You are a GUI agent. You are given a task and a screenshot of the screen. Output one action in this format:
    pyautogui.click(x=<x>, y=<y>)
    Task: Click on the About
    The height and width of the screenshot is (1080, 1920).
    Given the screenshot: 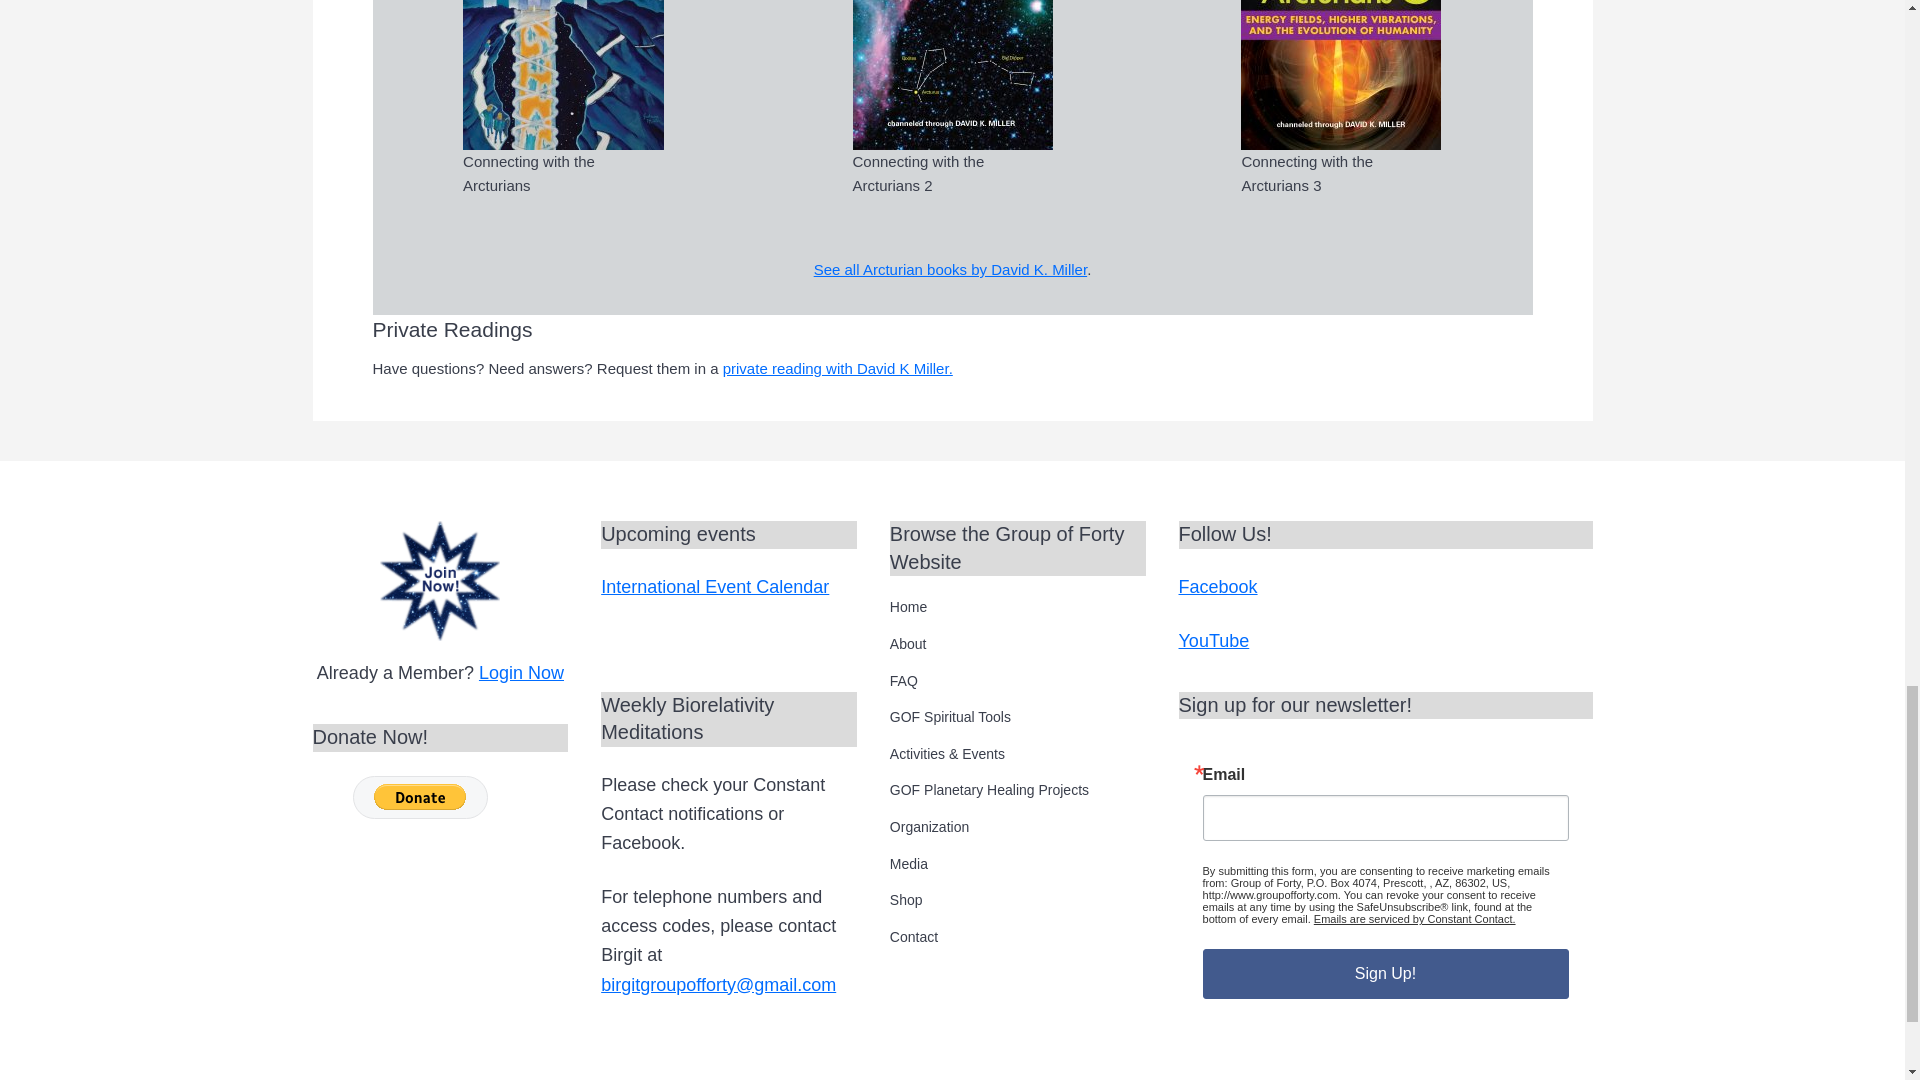 What is the action you would take?
    pyautogui.click(x=1018, y=644)
    